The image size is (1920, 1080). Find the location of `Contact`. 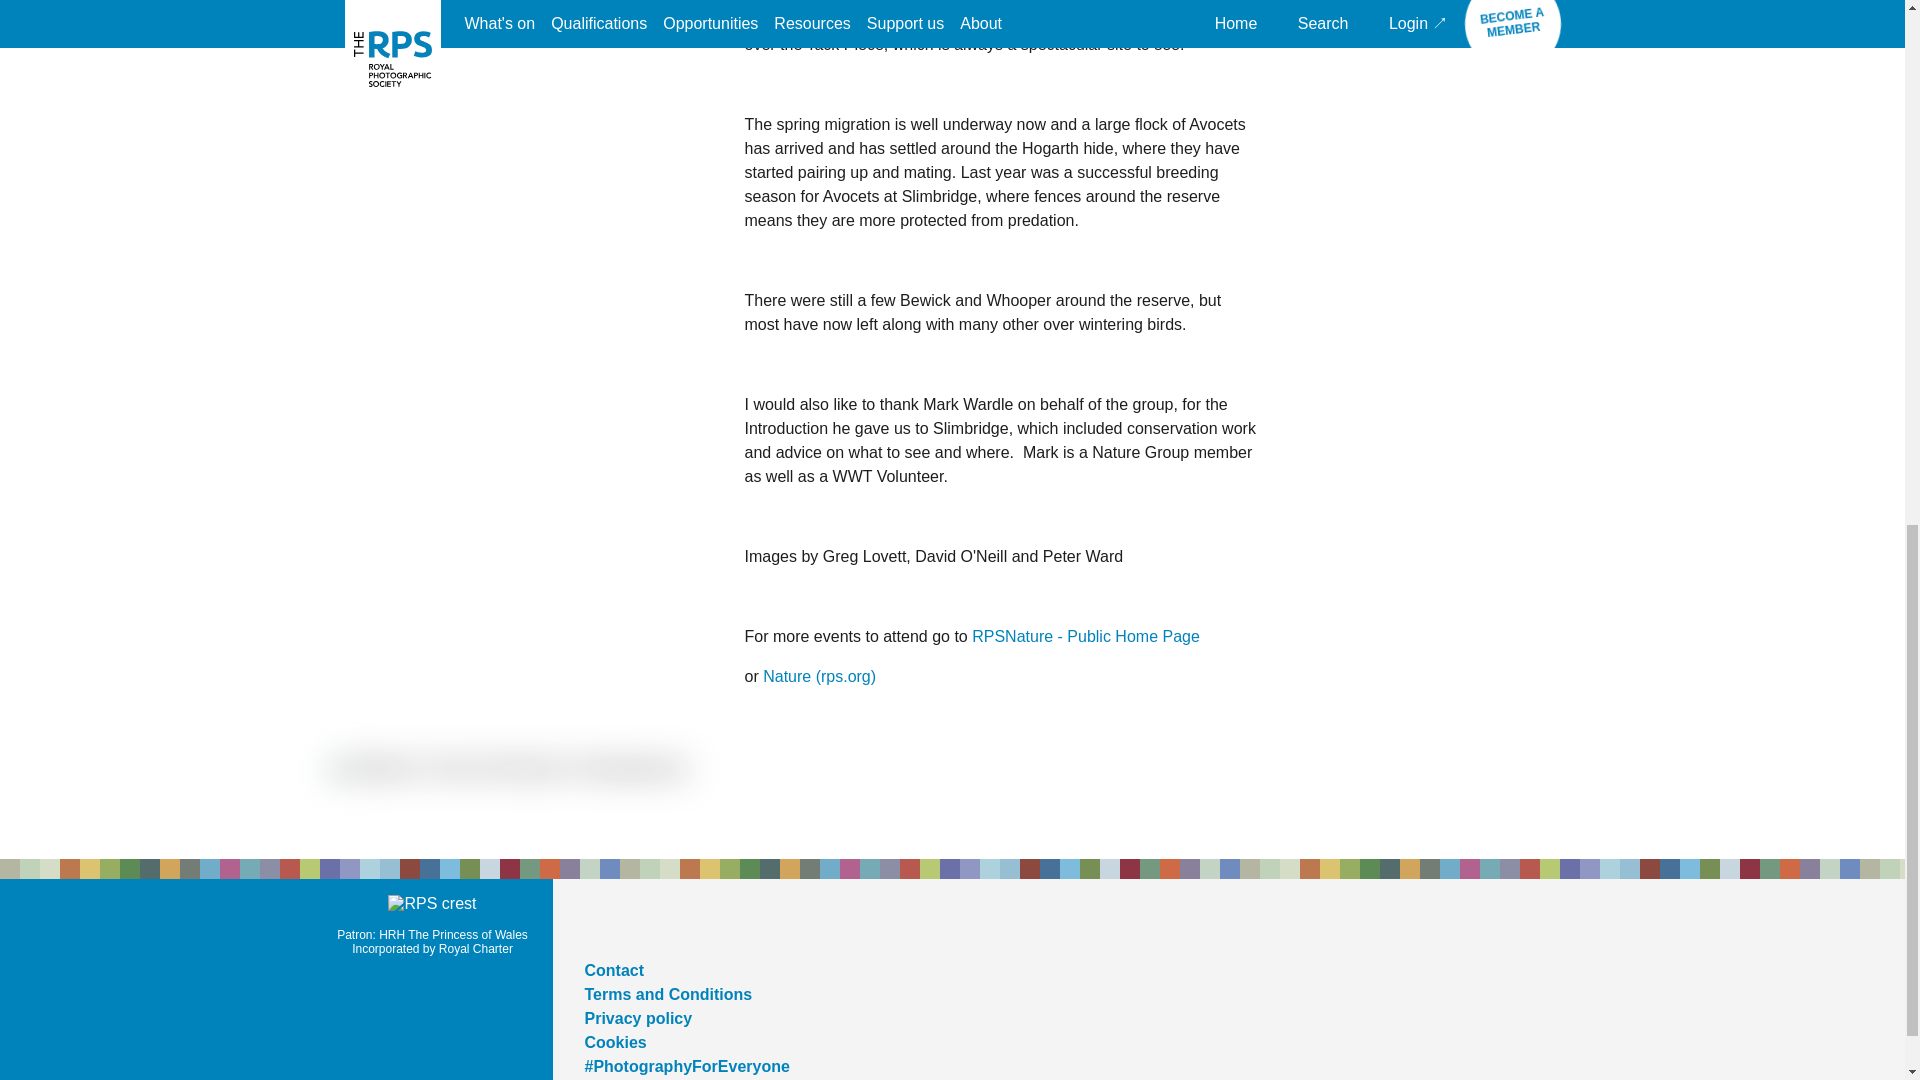

Contact is located at coordinates (613, 970).